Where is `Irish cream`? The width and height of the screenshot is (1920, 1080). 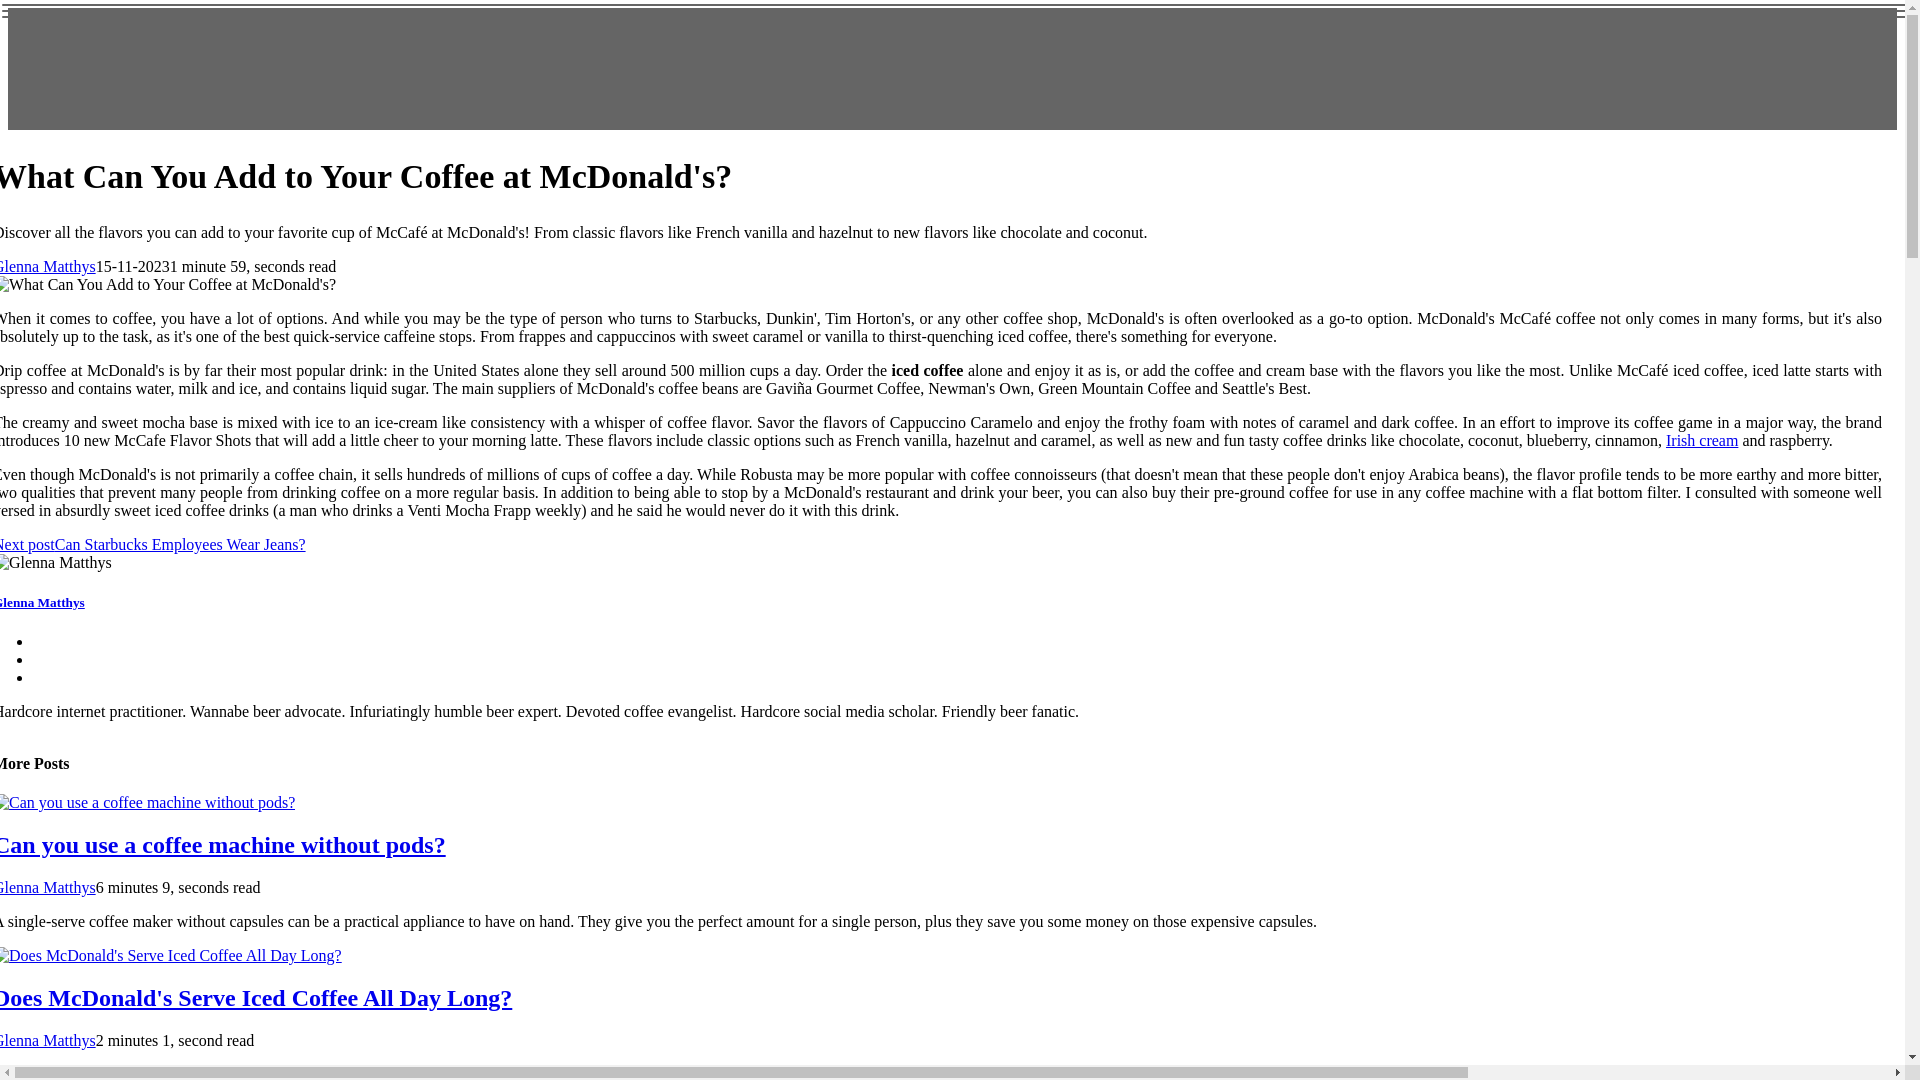
Irish cream is located at coordinates (1702, 440).